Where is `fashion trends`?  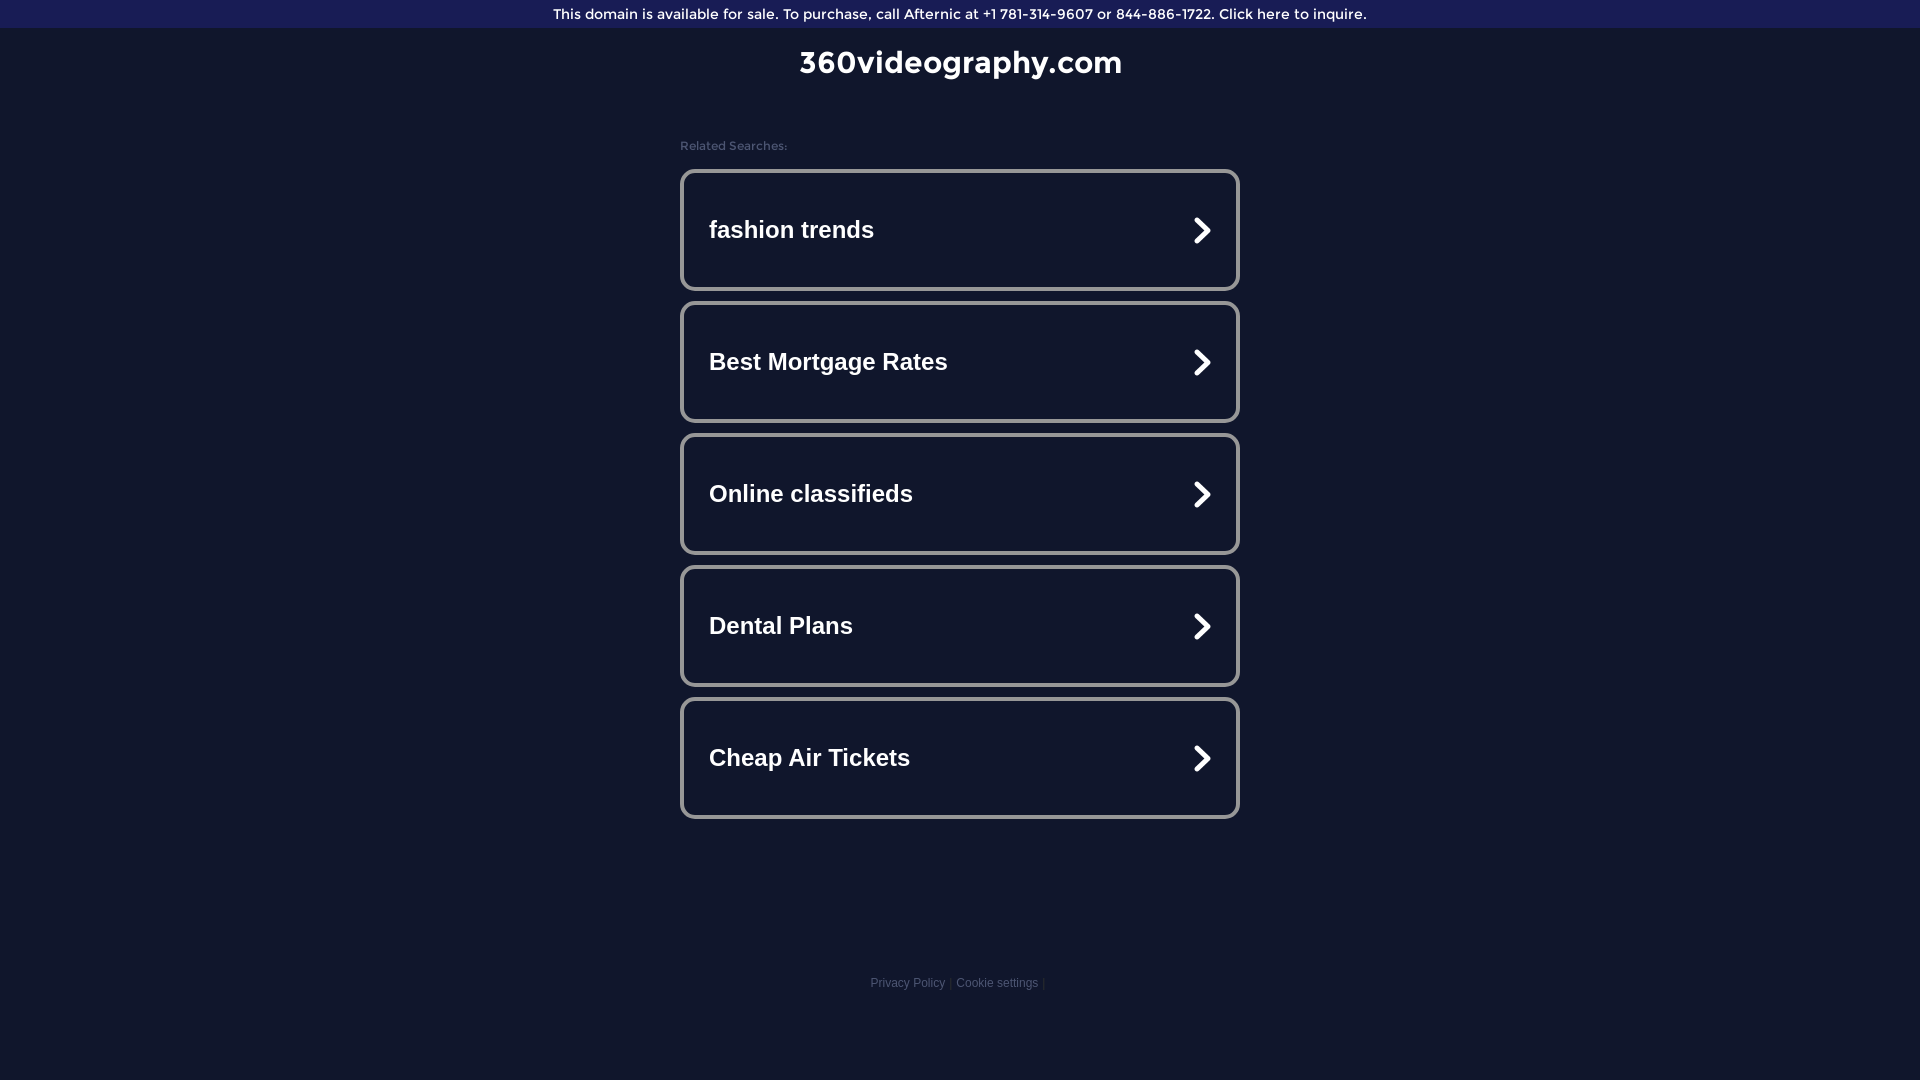 fashion trends is located at coordinates (960, 230).